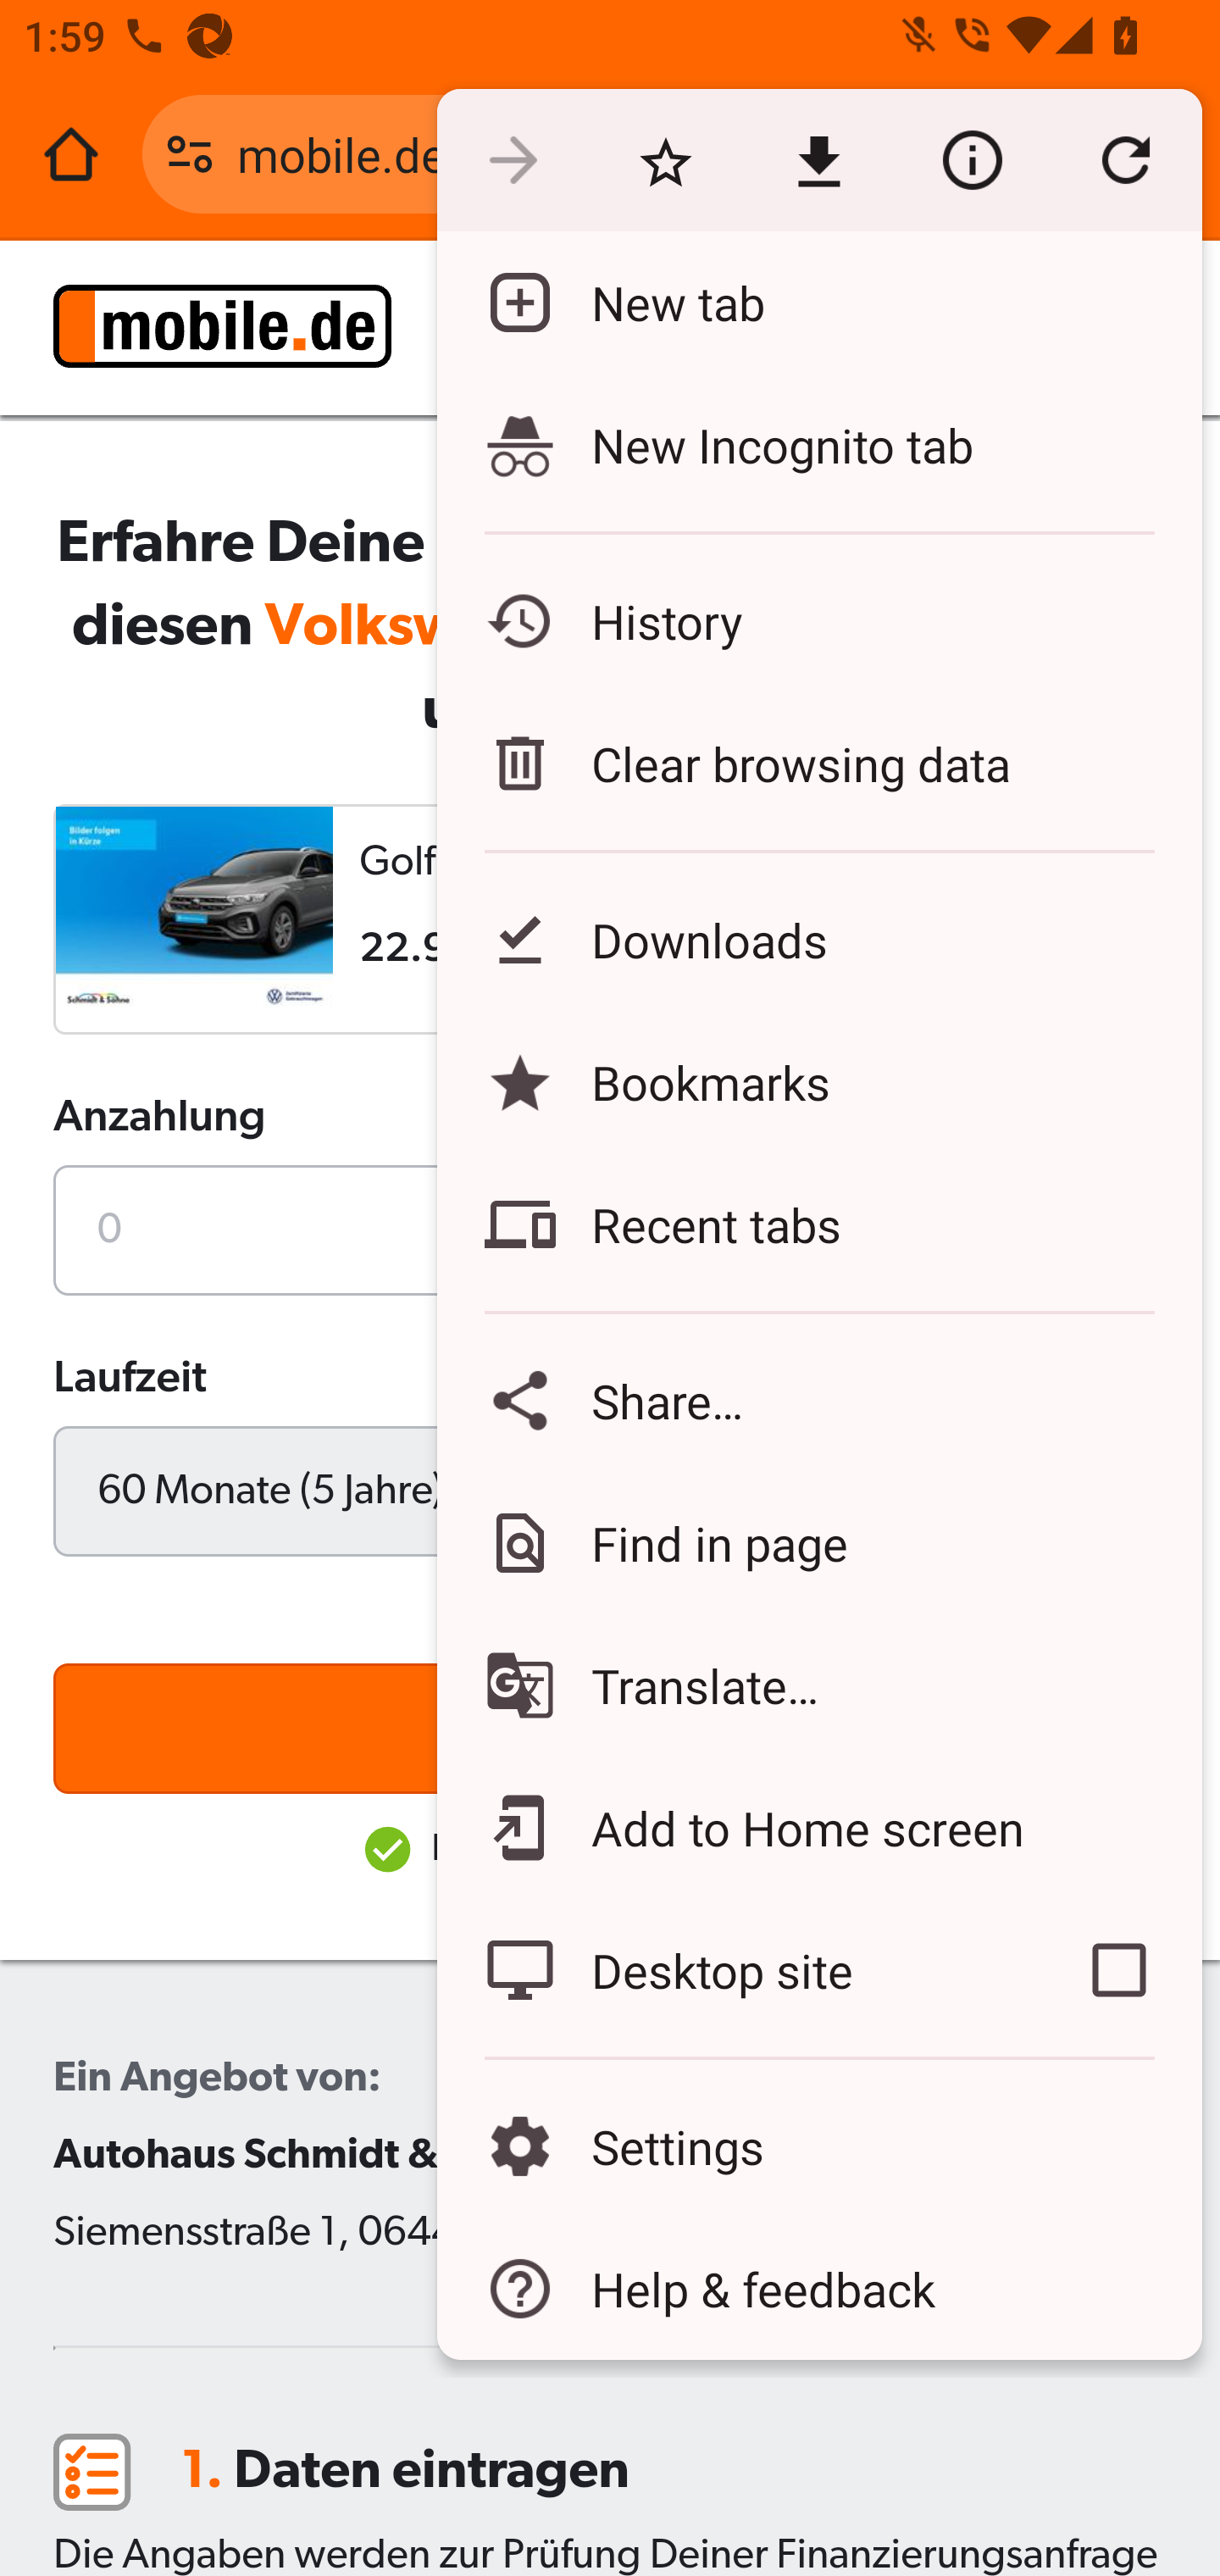 The image size is (1220, 2576). I want to click on Find in page, so click(818, 1542).